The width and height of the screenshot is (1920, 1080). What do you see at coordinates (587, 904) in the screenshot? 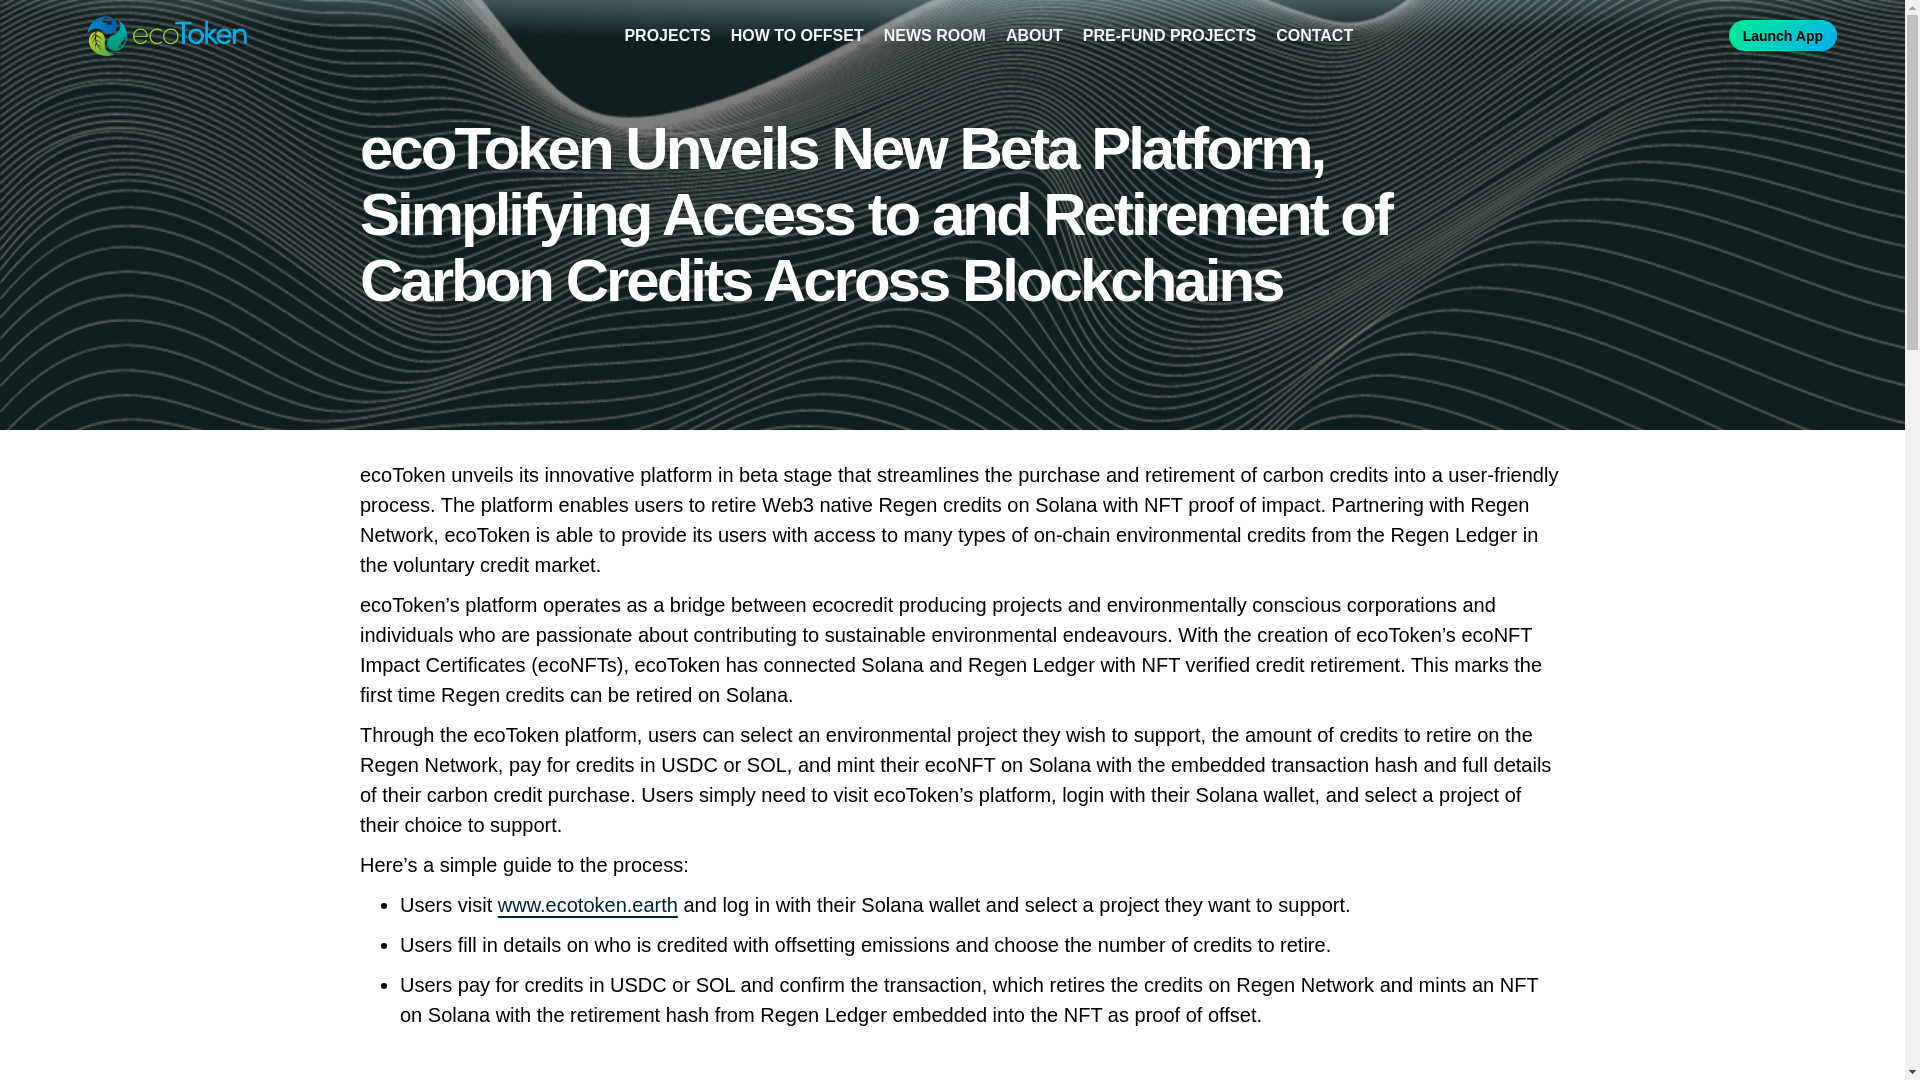
I see `www.ecotoken.earth` at bounding box center [587, 904].